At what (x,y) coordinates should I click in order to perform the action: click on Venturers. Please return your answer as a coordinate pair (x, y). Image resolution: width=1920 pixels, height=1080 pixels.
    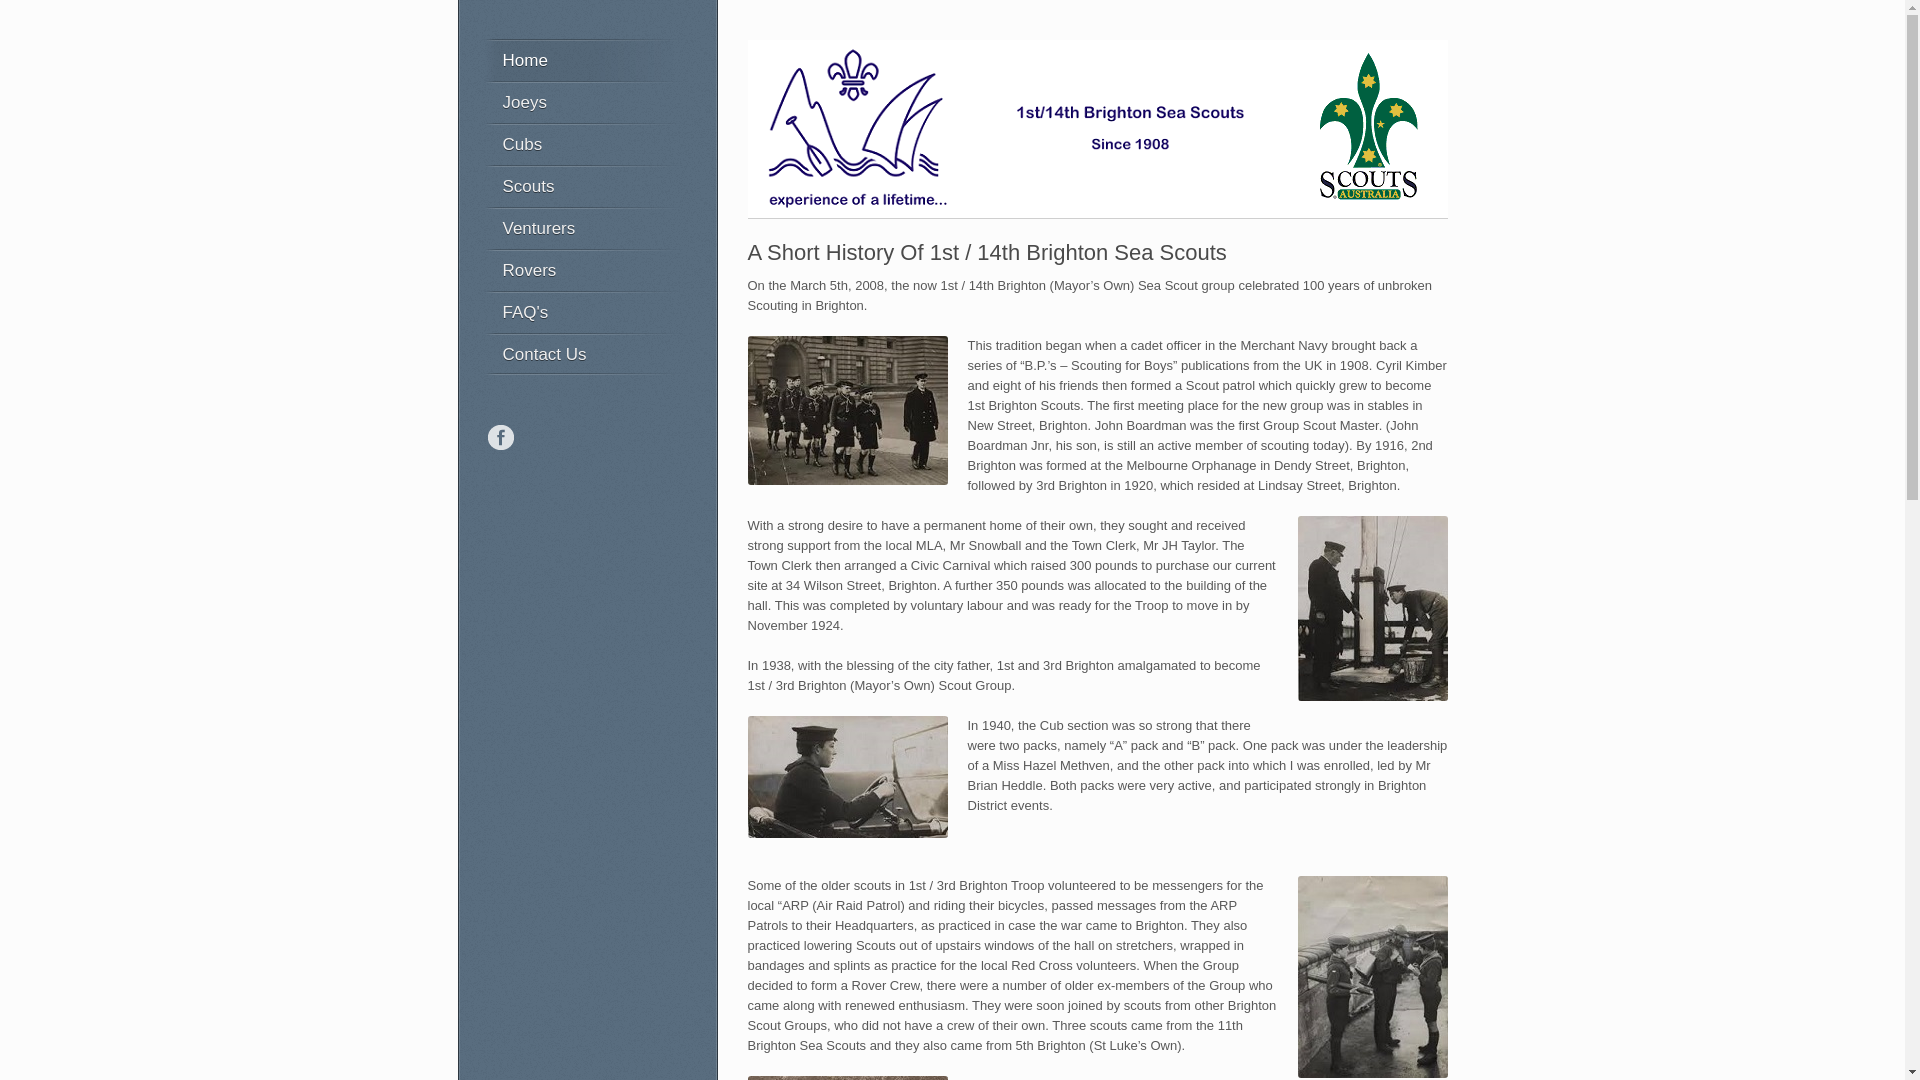
    Looking at the image, I should click on (582, 228).